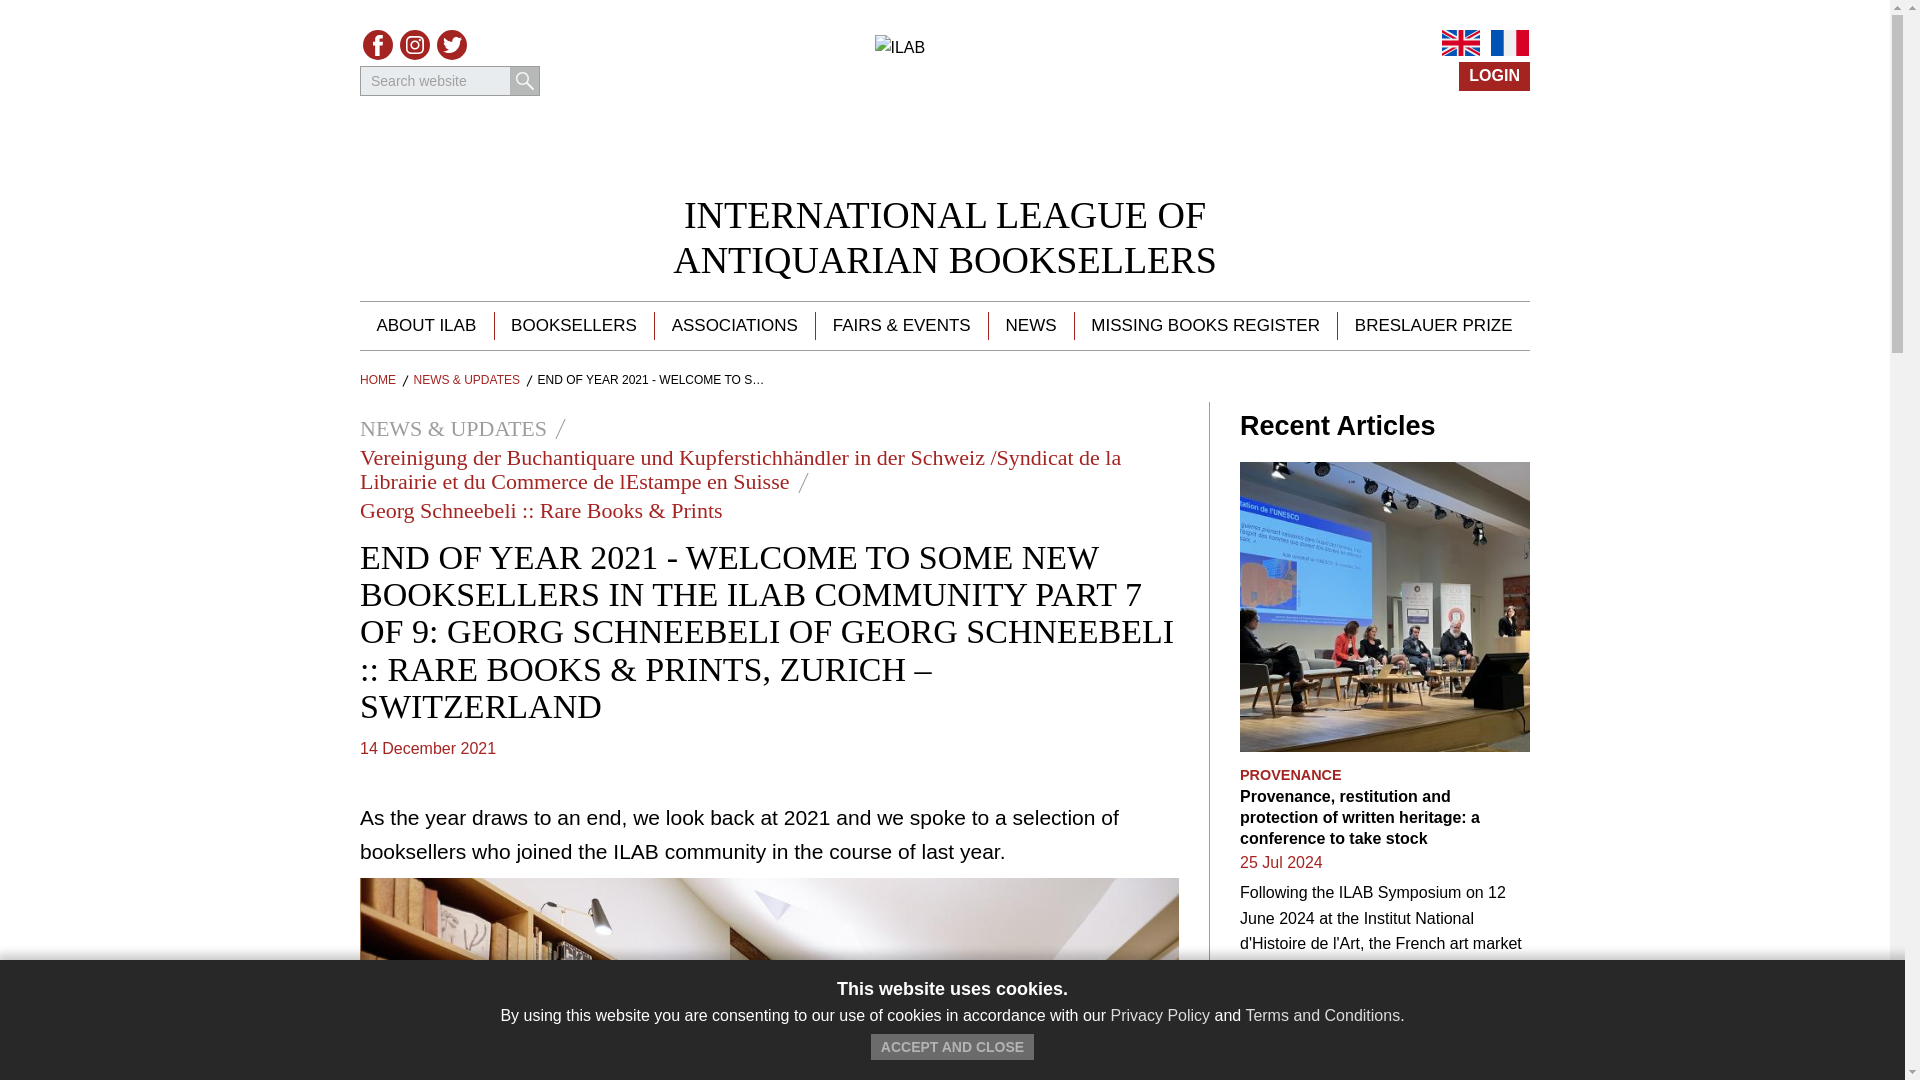  What do you see at coordinates (1494, 76) in the screenshot?
I see `LOGIN` at bounding box center [1494, 76].